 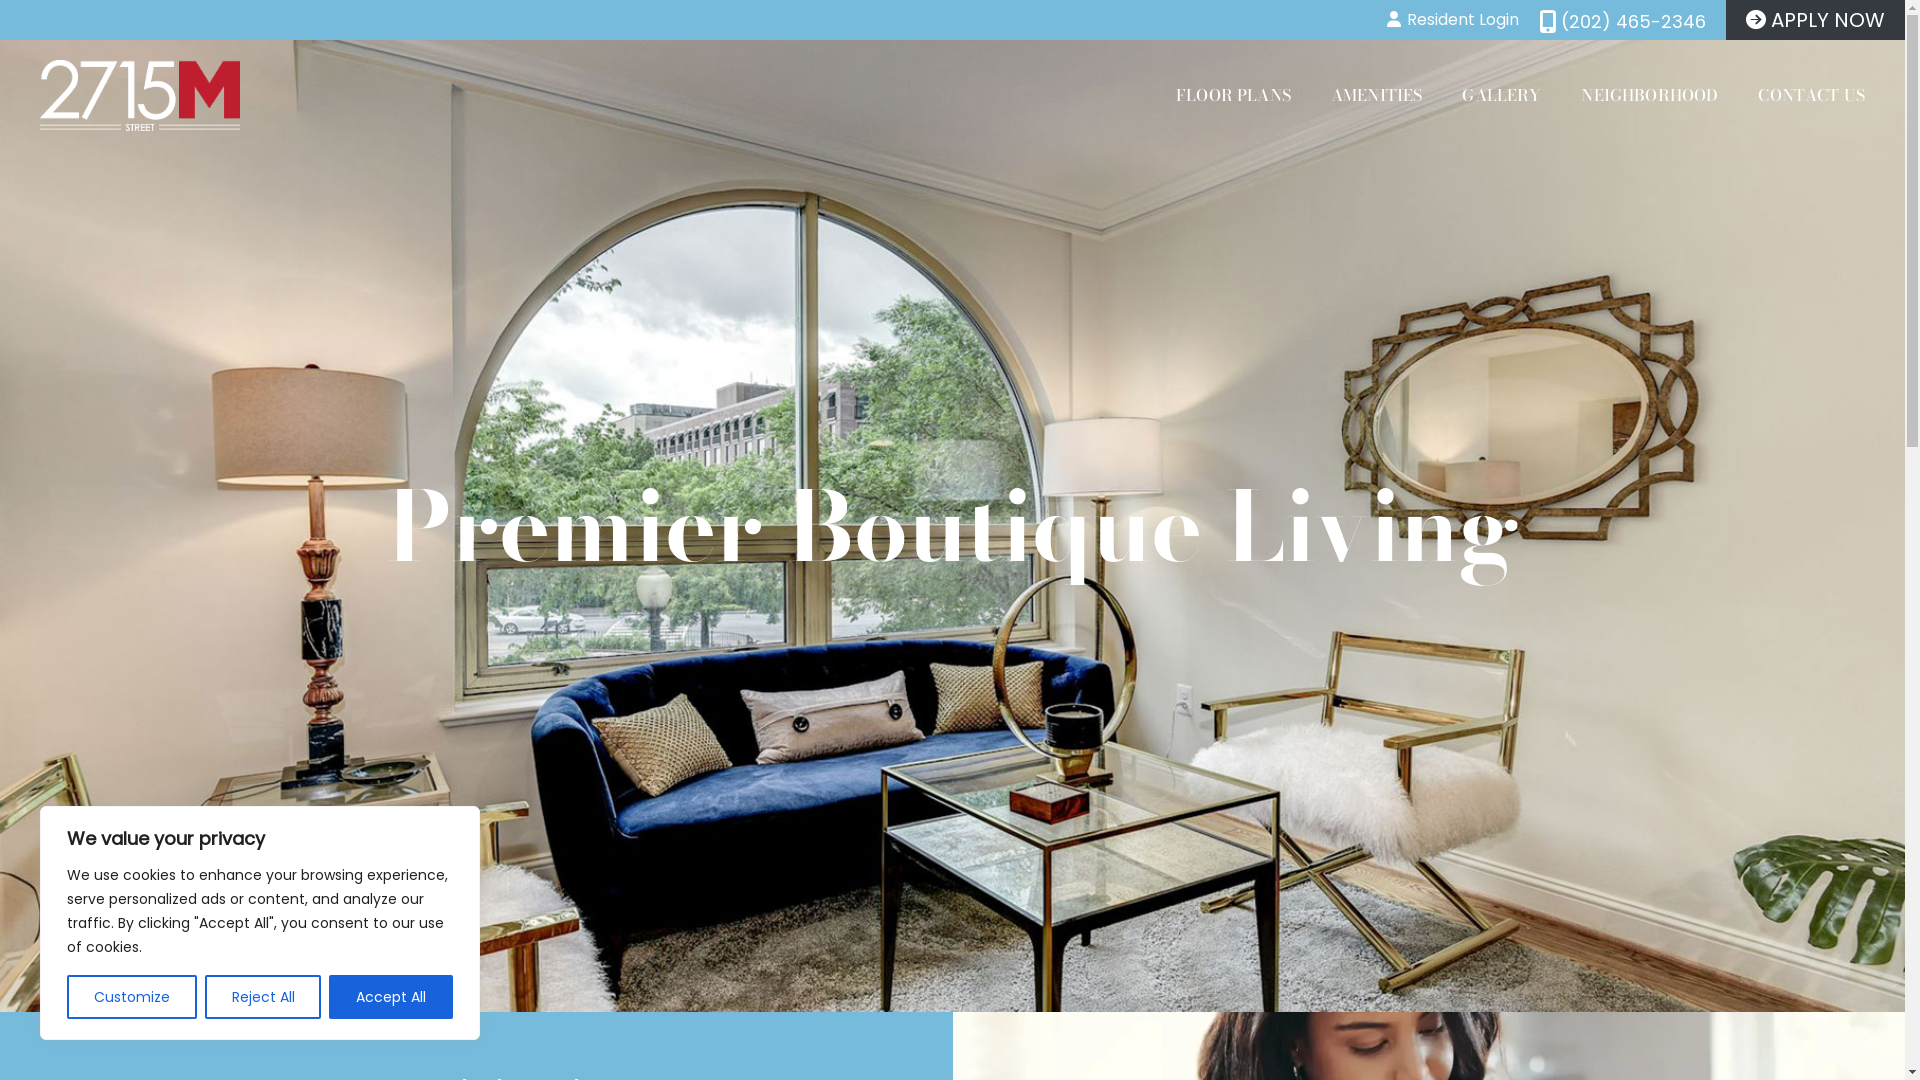 I want to click on (202) 465-2346, so click(x=1622, y=22).